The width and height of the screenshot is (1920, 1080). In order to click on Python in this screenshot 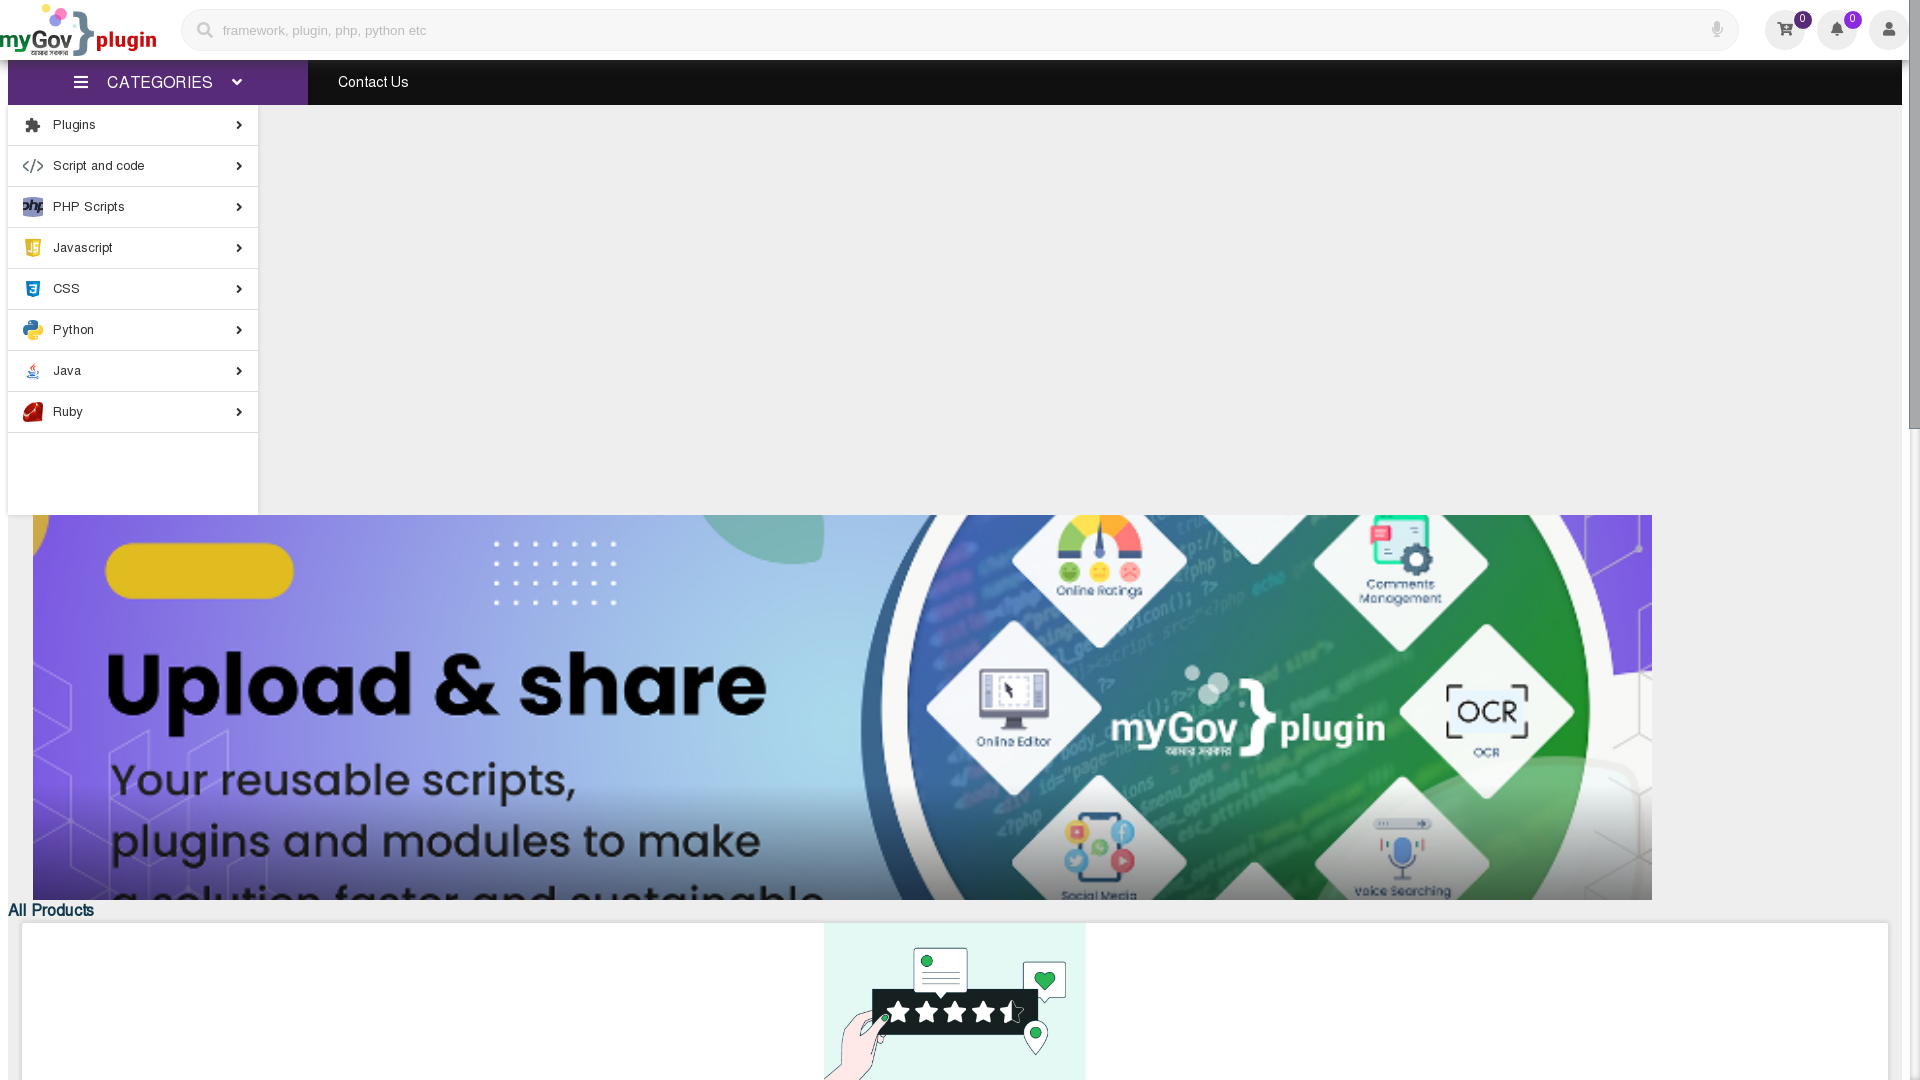, I will do `click(33, 330)`.